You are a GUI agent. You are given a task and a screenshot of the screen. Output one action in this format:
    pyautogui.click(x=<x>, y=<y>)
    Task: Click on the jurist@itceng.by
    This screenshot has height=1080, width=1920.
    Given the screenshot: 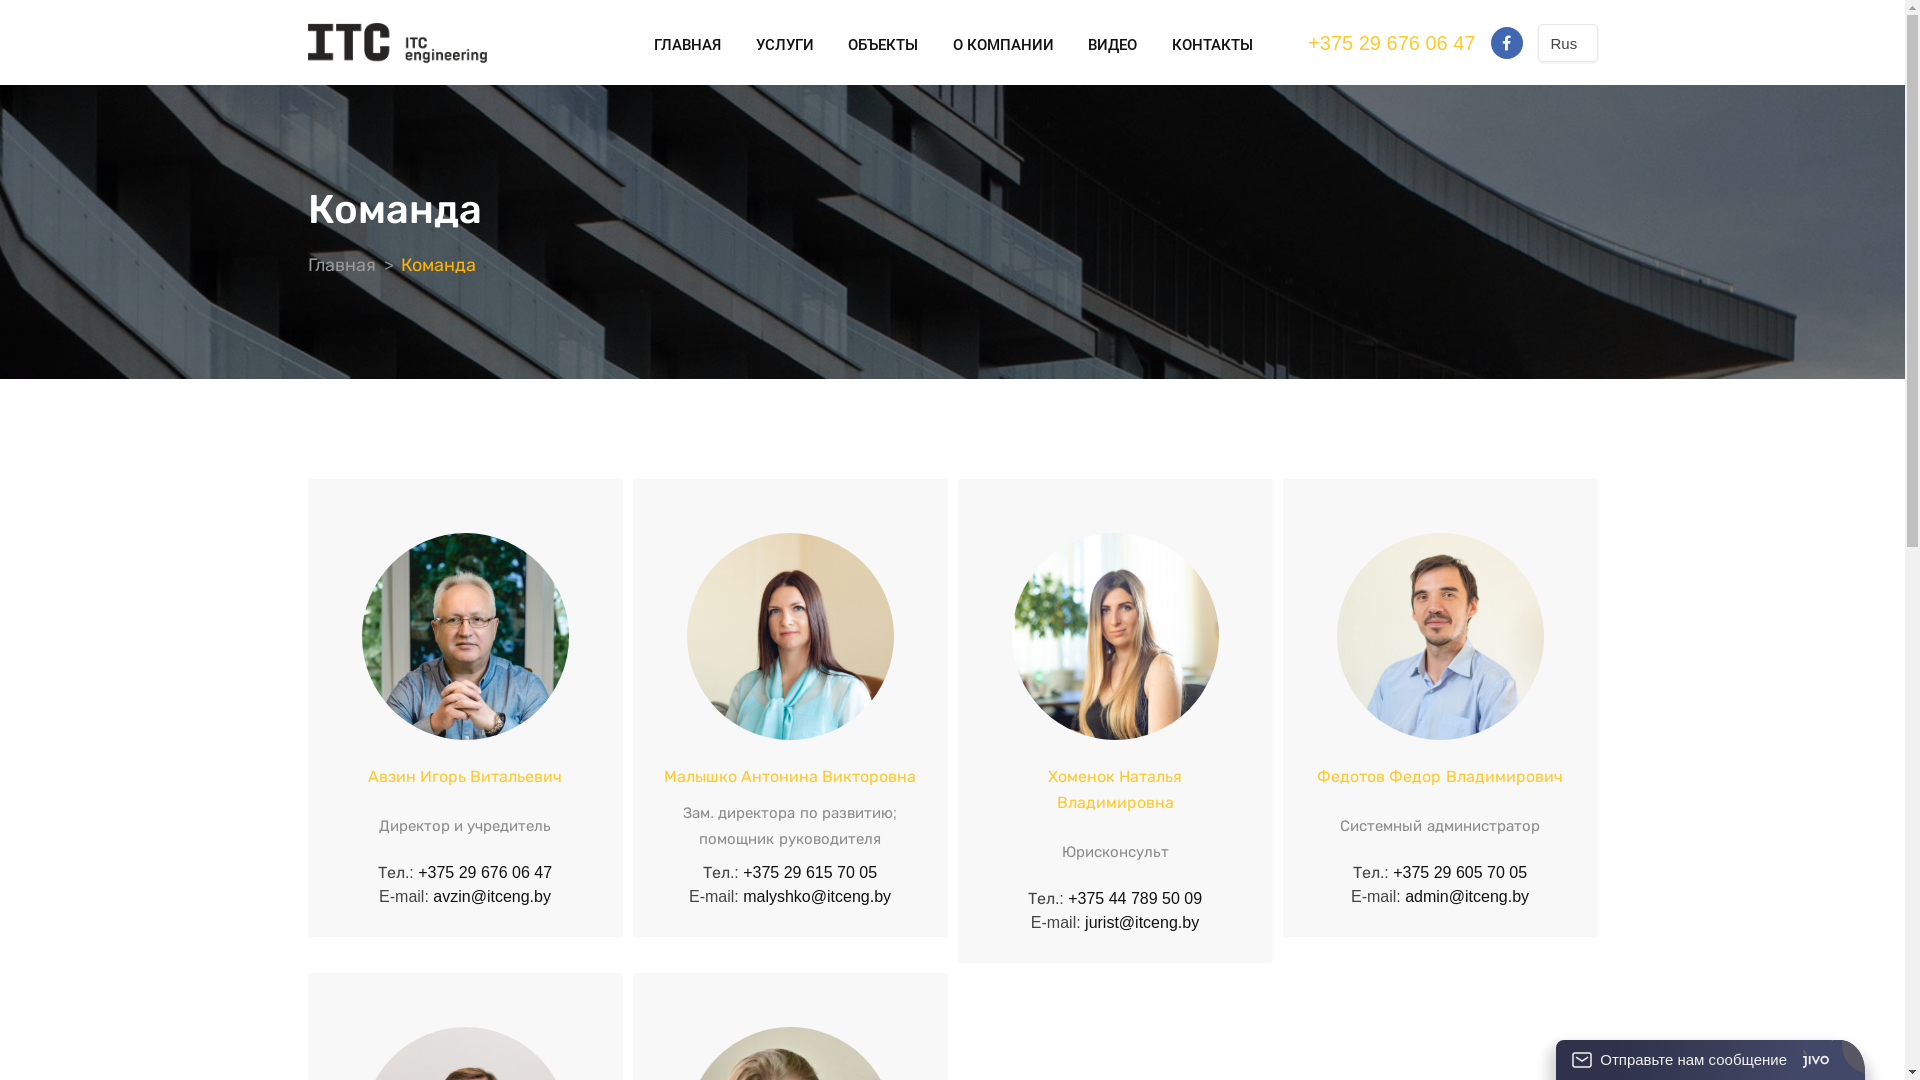 What is the action you would take?
    pyautogui.click(x=1142, y=922)
    